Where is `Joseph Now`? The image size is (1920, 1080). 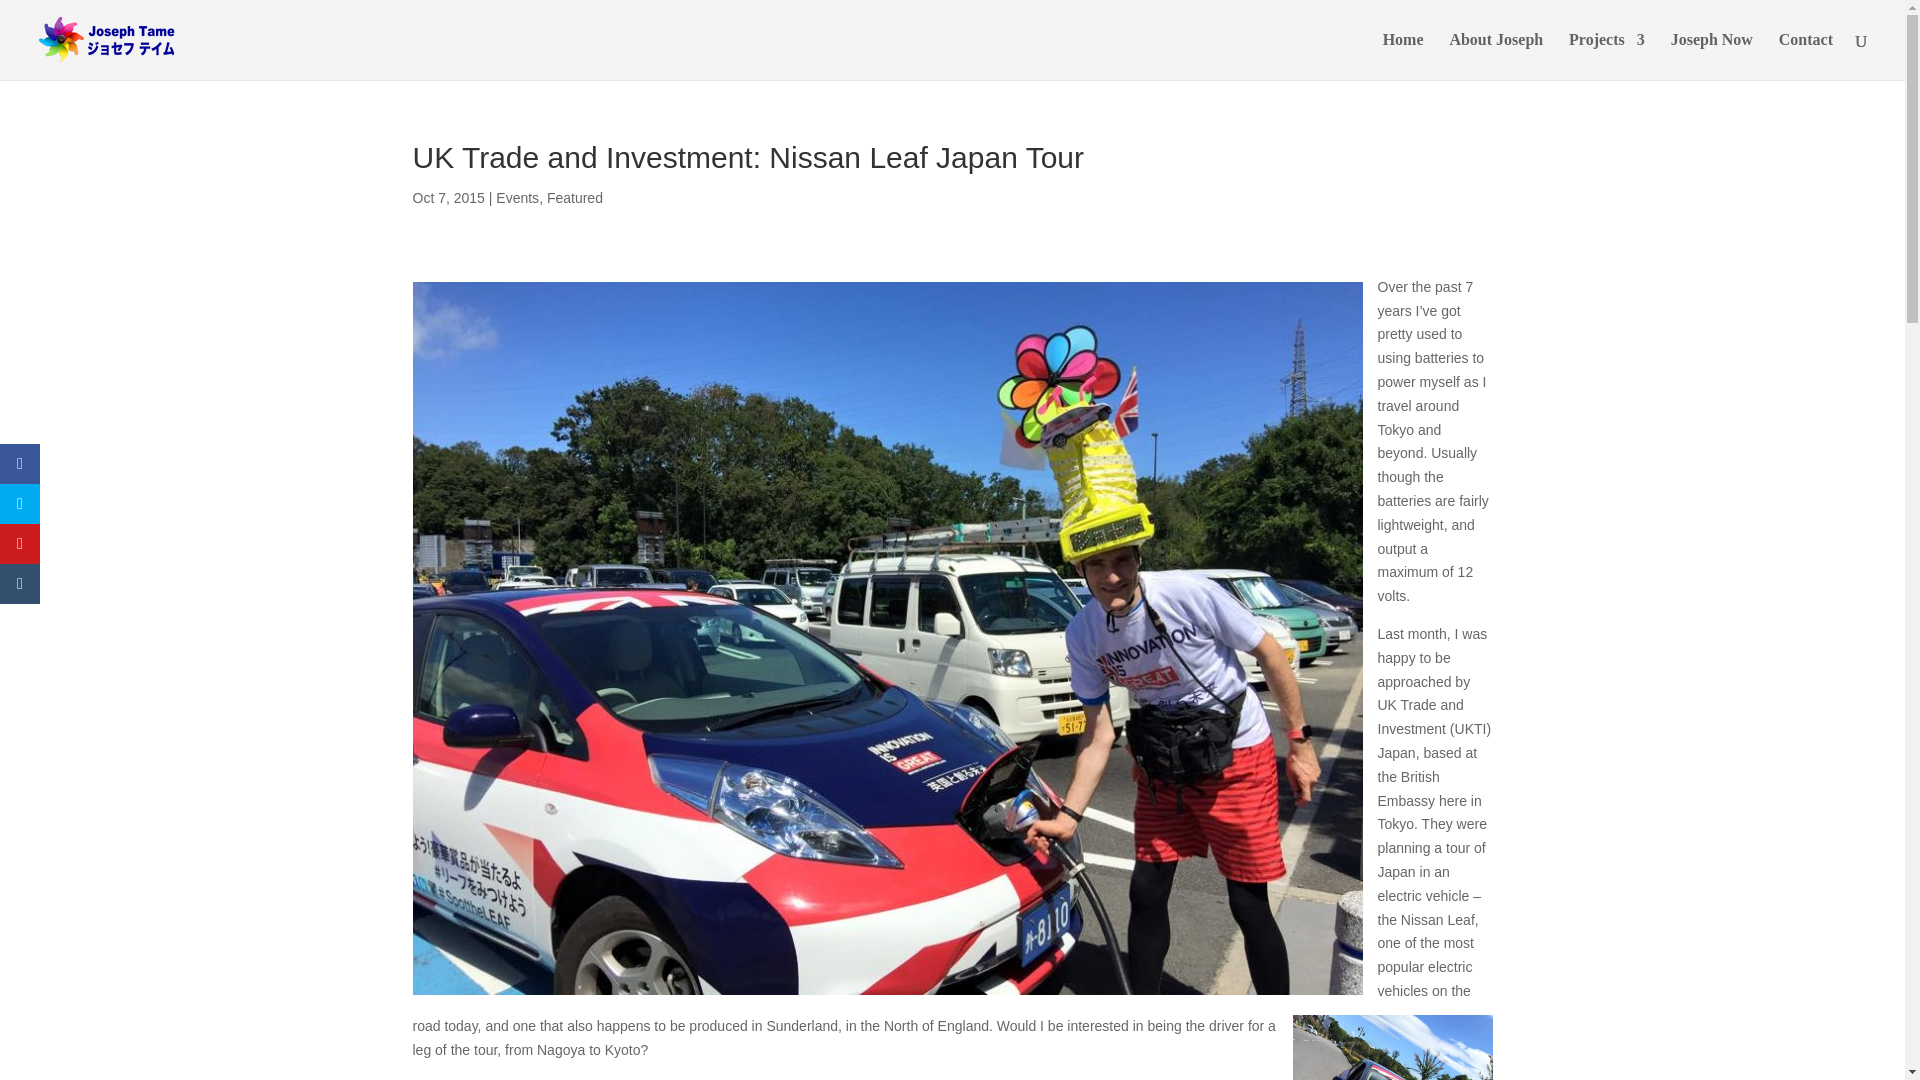 Joseph Now is located at coordinates (1711, 56).